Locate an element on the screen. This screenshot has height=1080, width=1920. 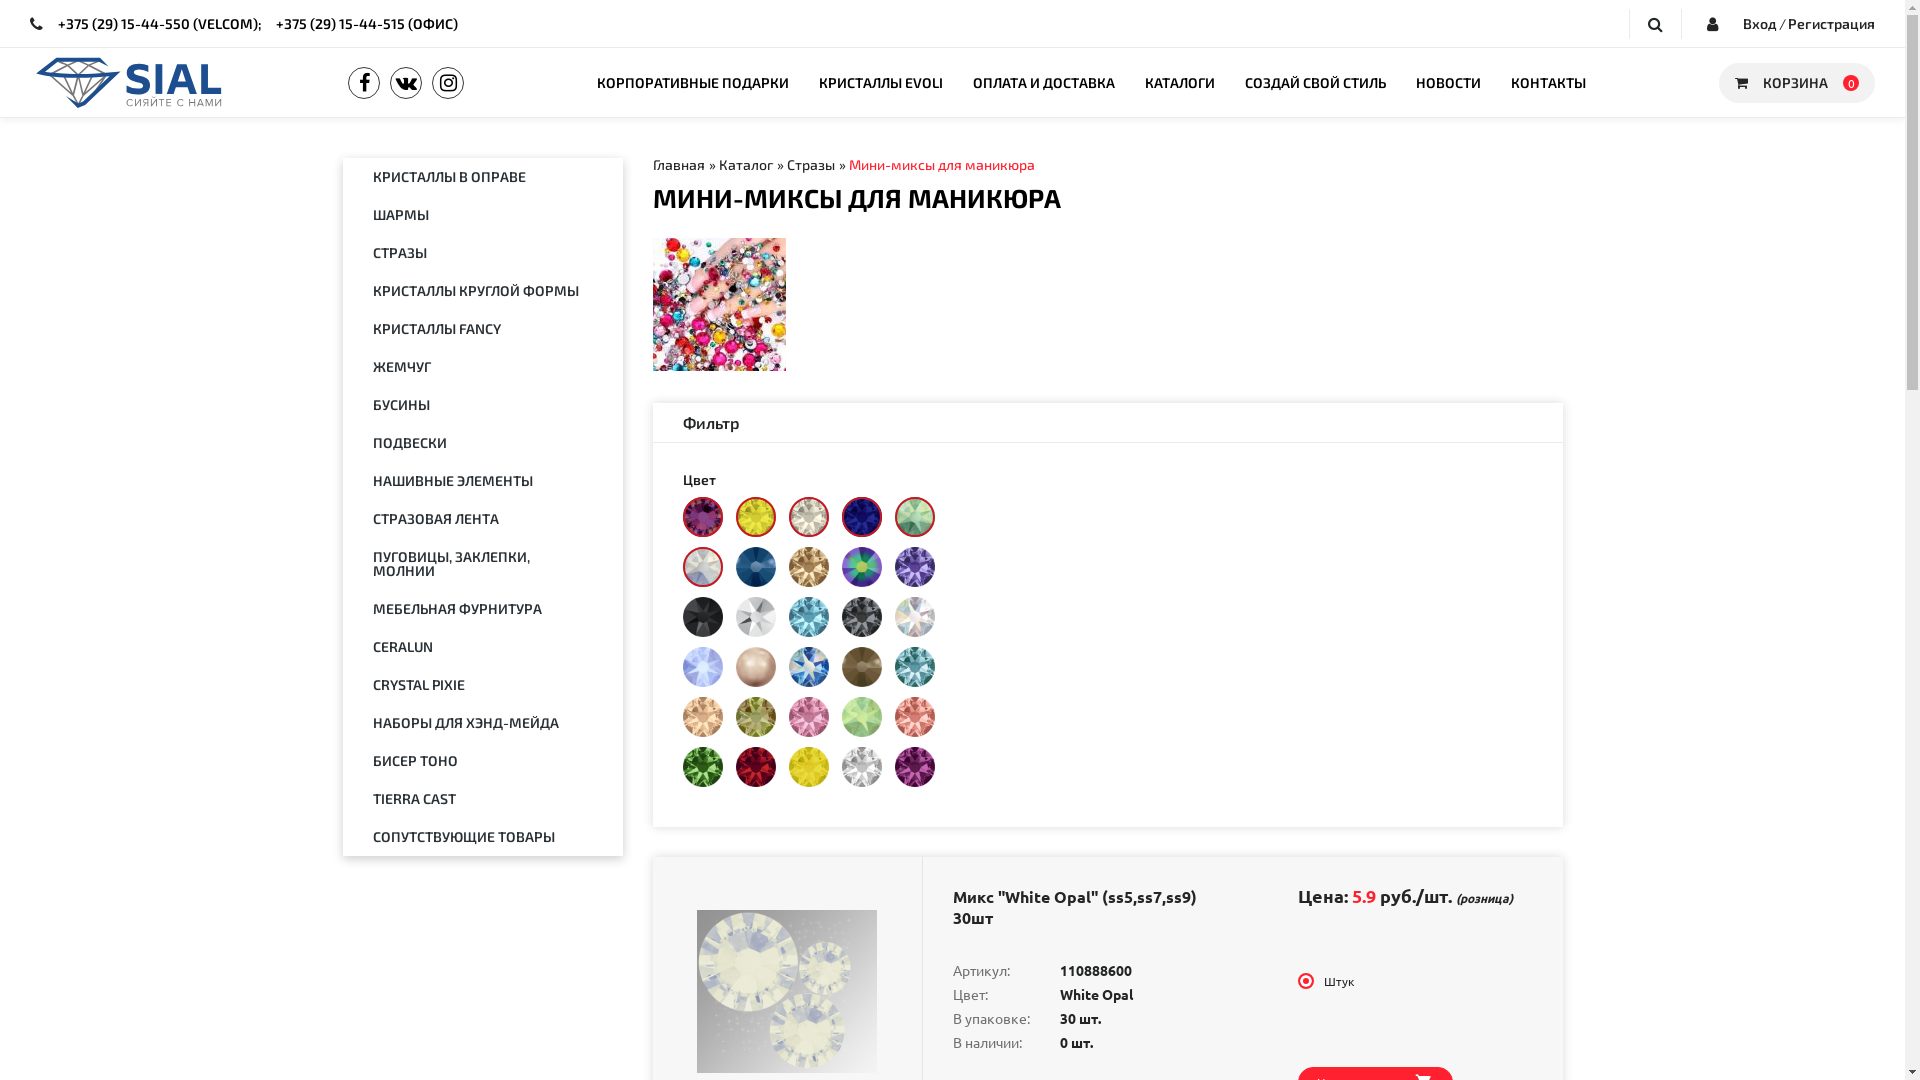
Air Blue Opal is located at coordinates (702, 667).